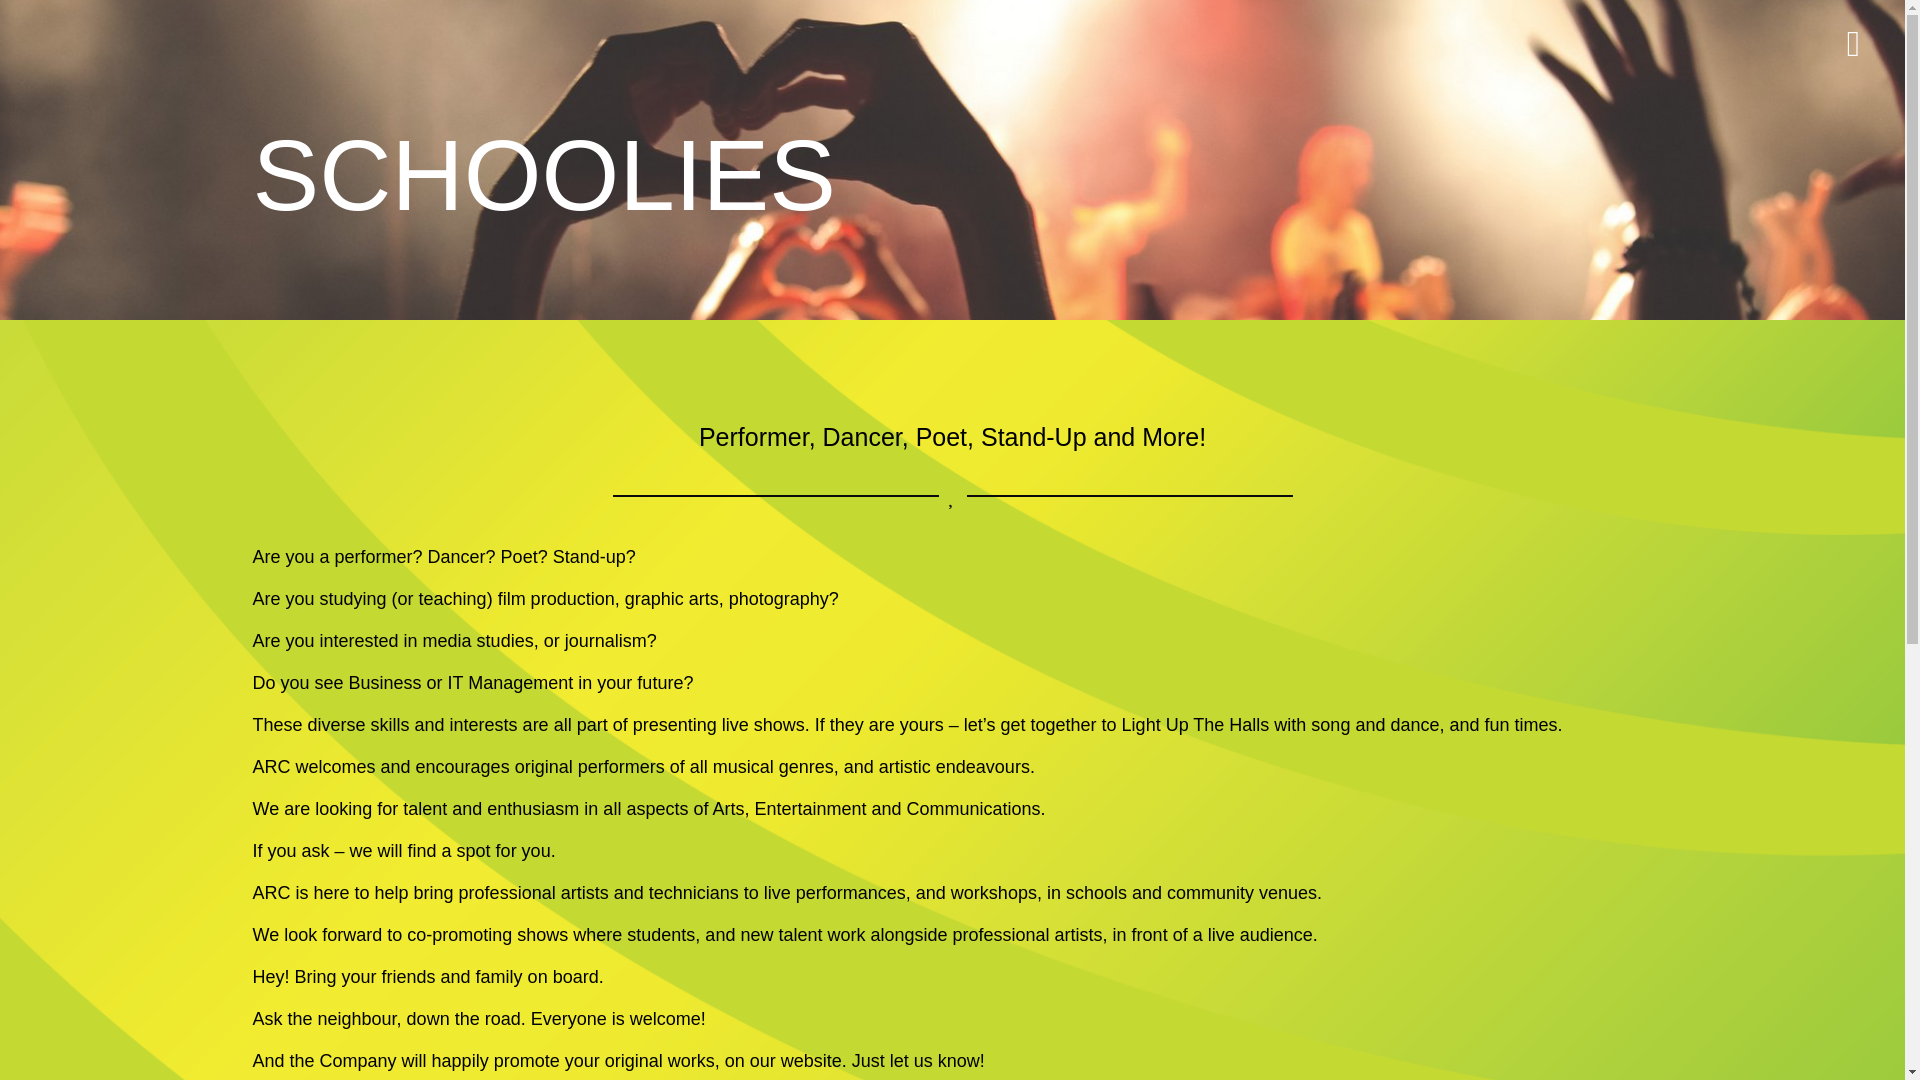 The height and width of the screenshot is (1080, 1920). What do you see at coordinates (1002, 858) in the screenshot?
I see `Artists` at bounding box center [1002, 858].